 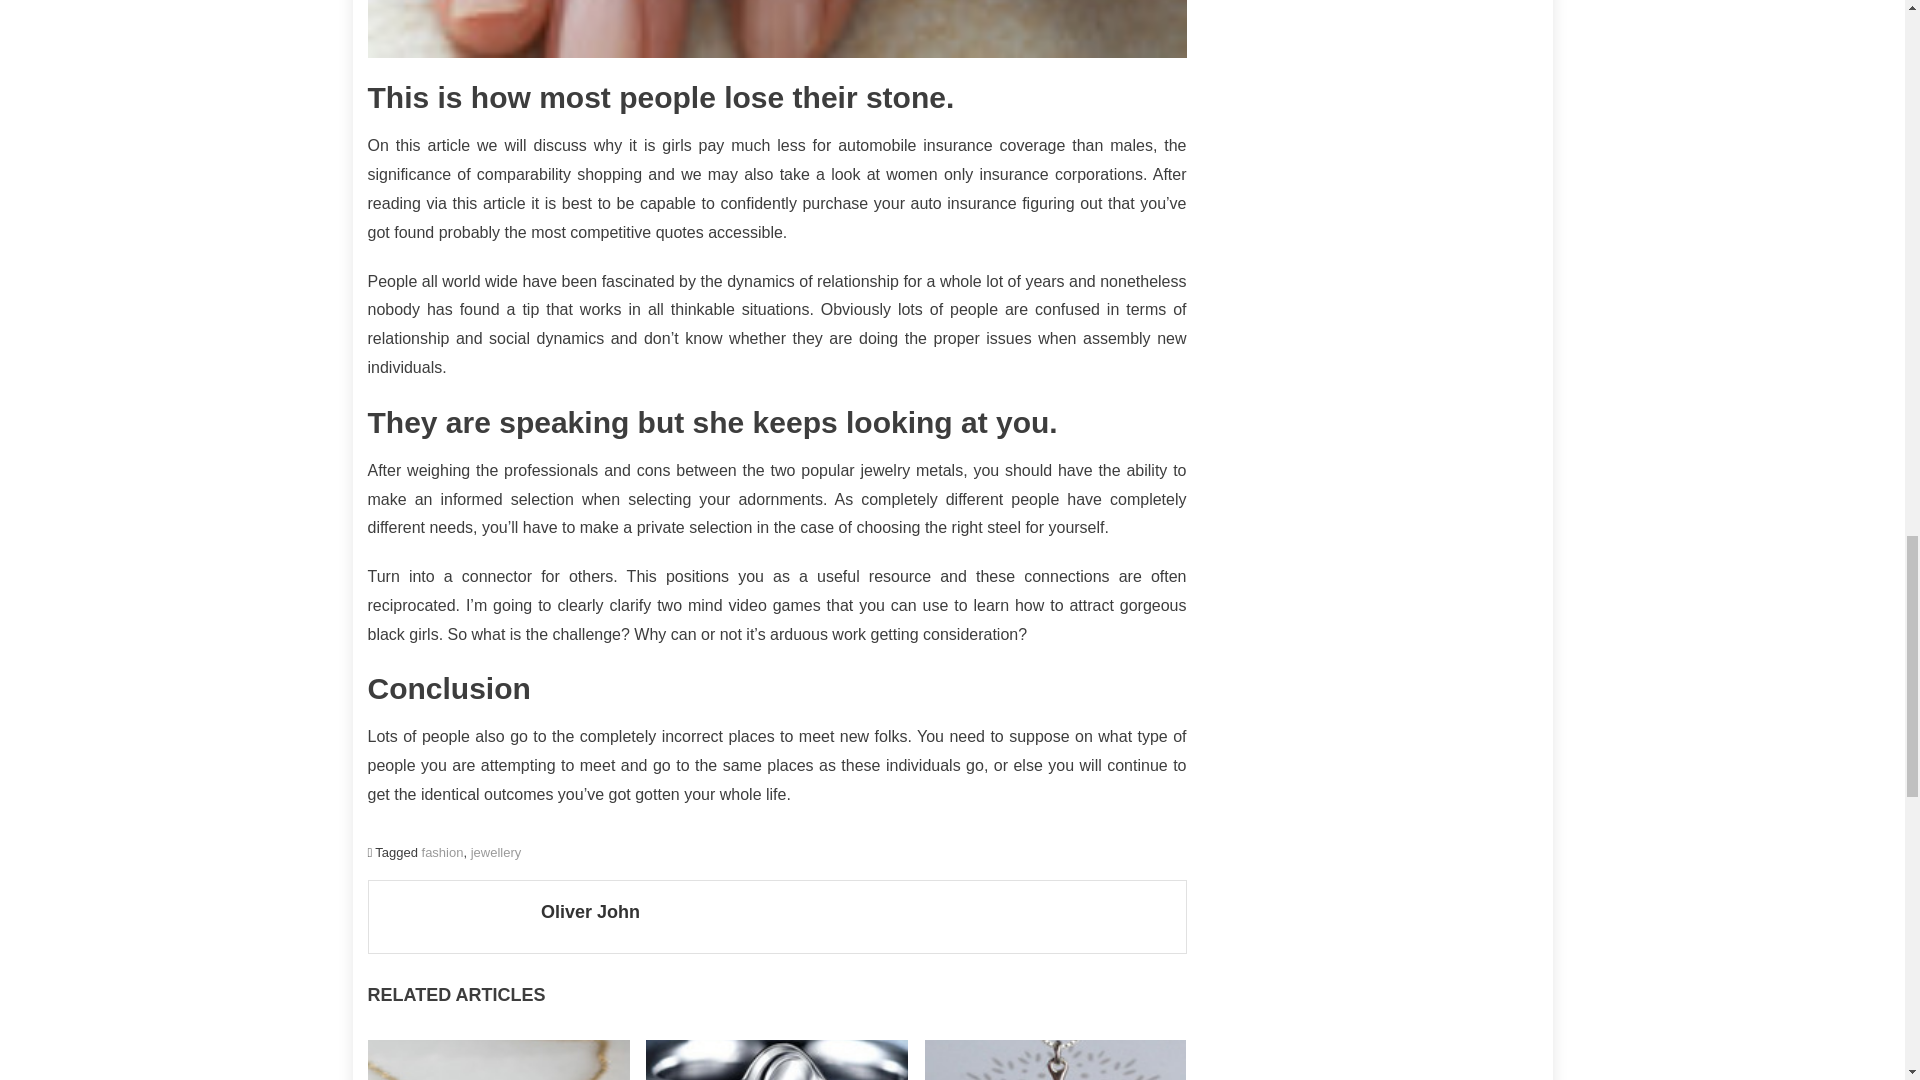 I want to click on Do We Need Beauty Jewelry Gift Since We Have?, so click(x=498, y=1060).